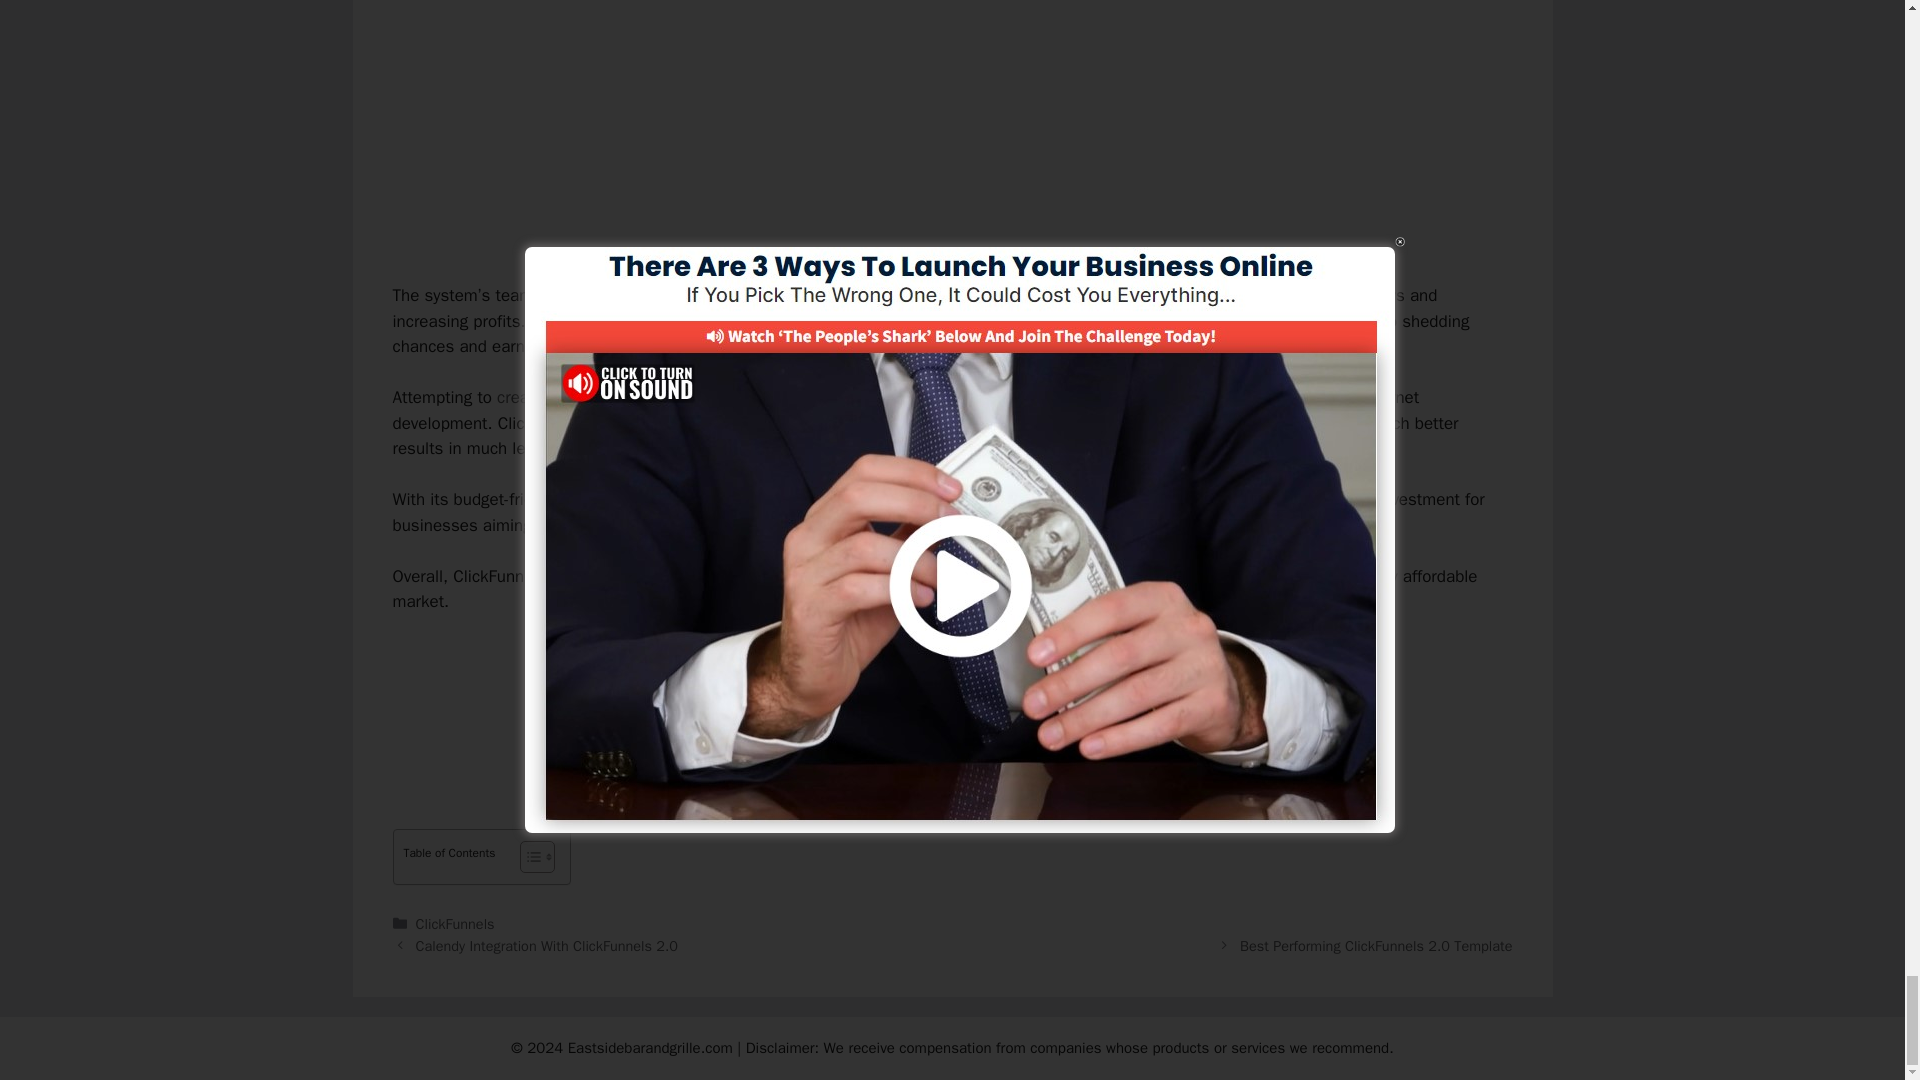 The width and height of the screenshot is (1920, 1080). What do you see at coordinates (1128, 576) in the screenshot?
I see `funnels` at bounding box center [1128, 576].